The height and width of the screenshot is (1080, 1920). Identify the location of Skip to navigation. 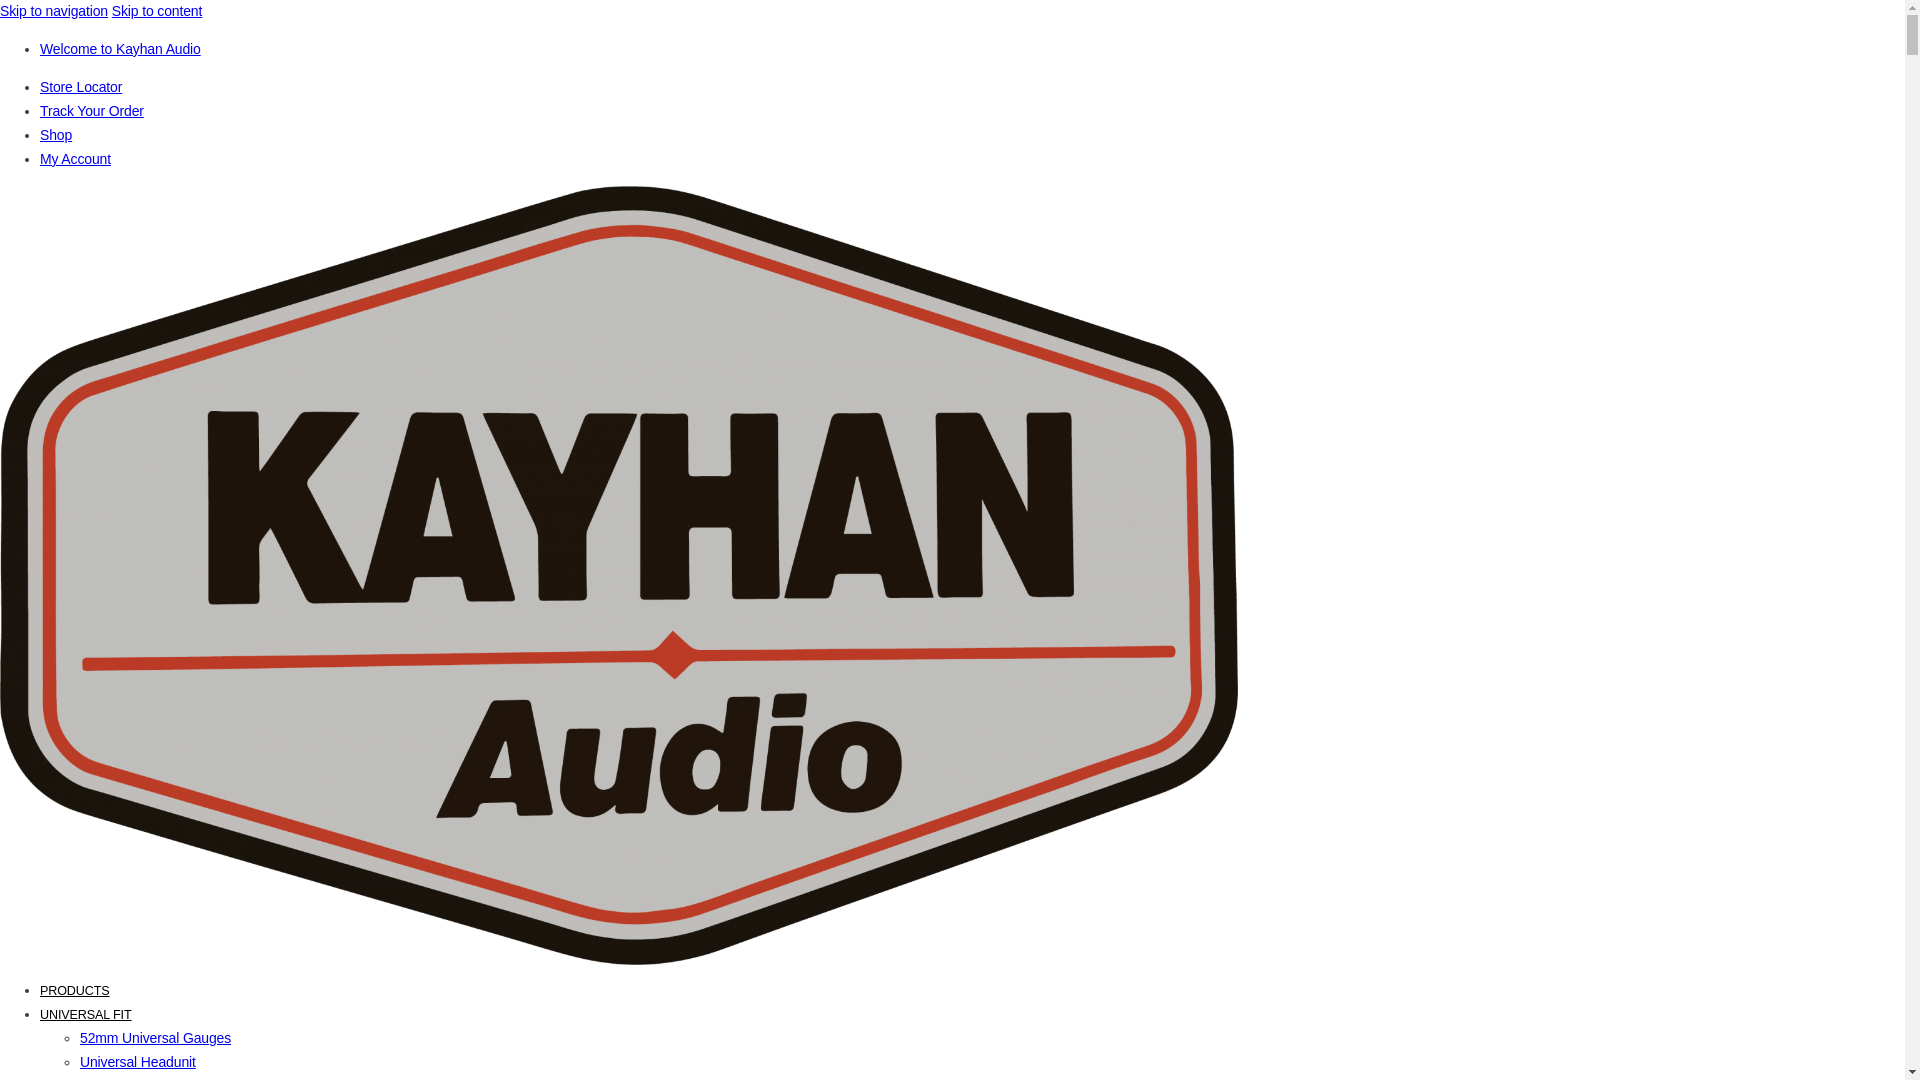
(54, 11).